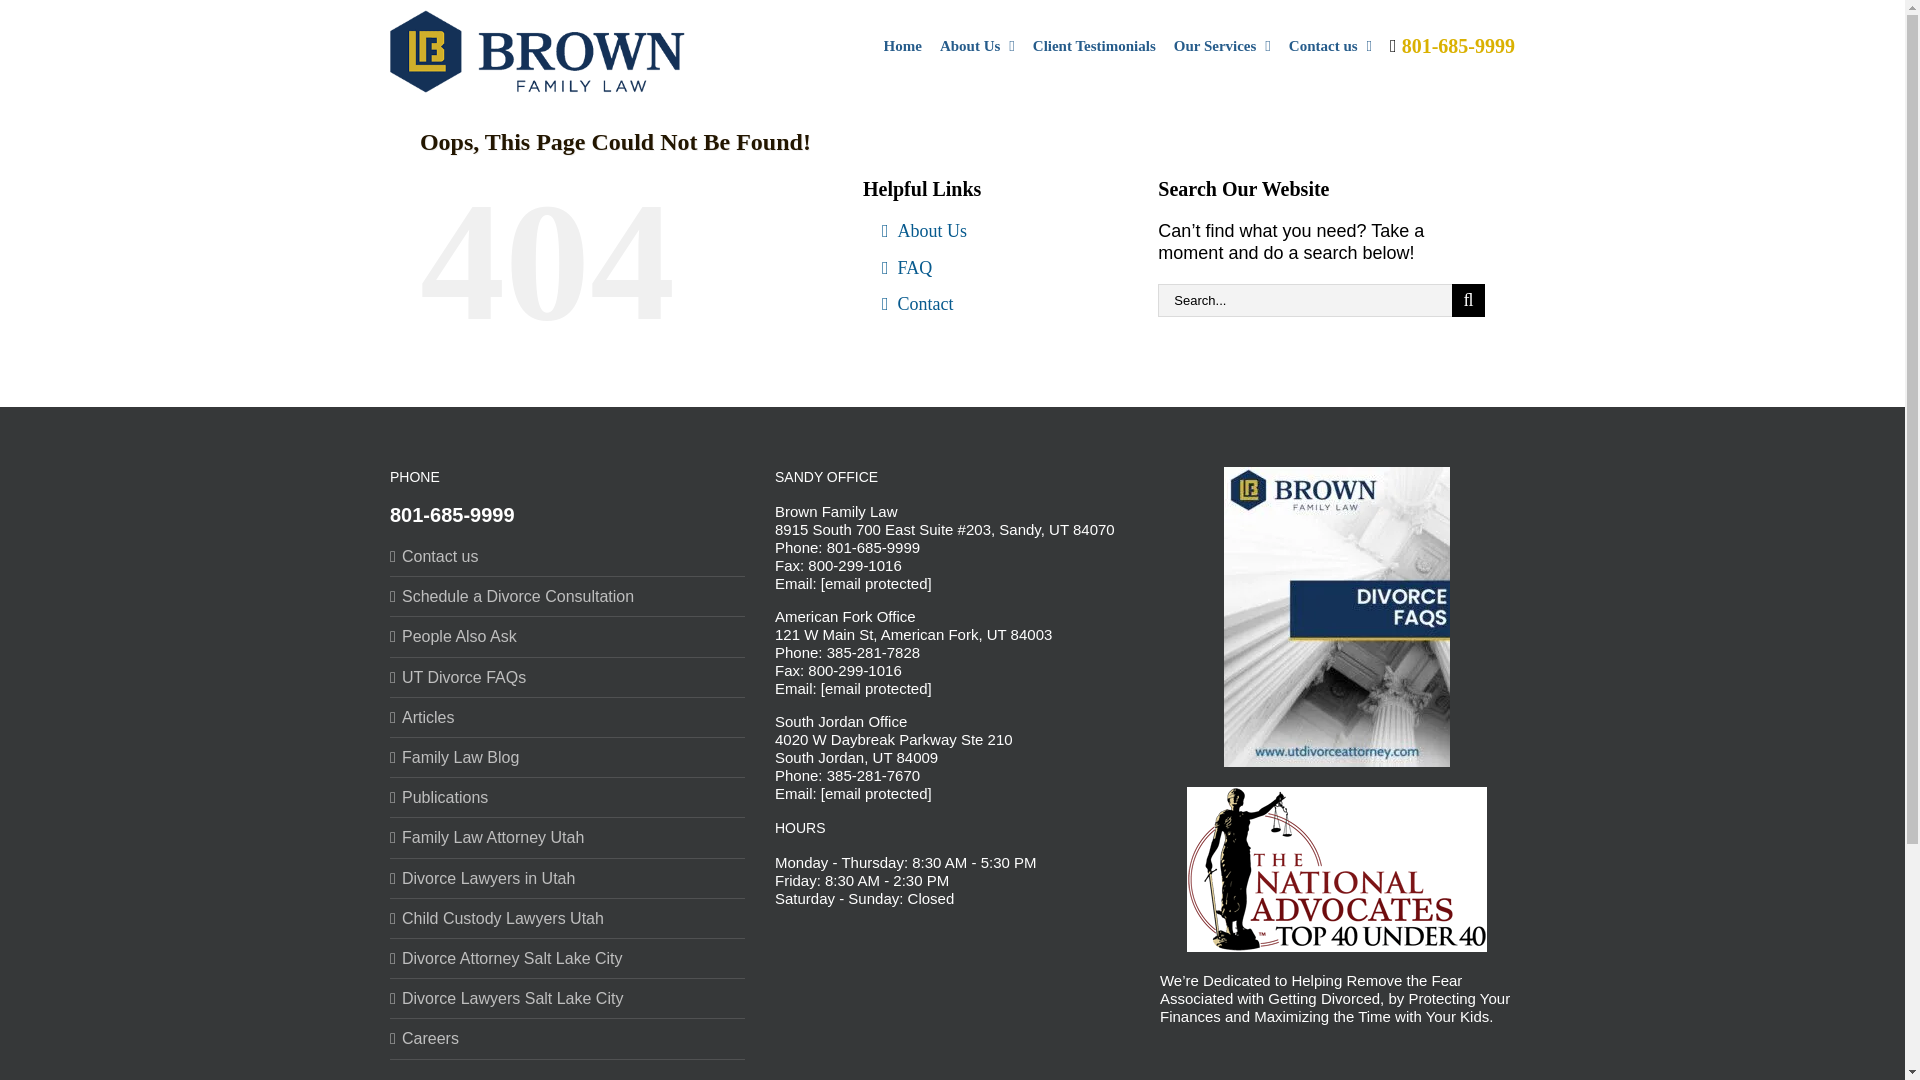  I want to click on People Also Ask, so click(568, 636).